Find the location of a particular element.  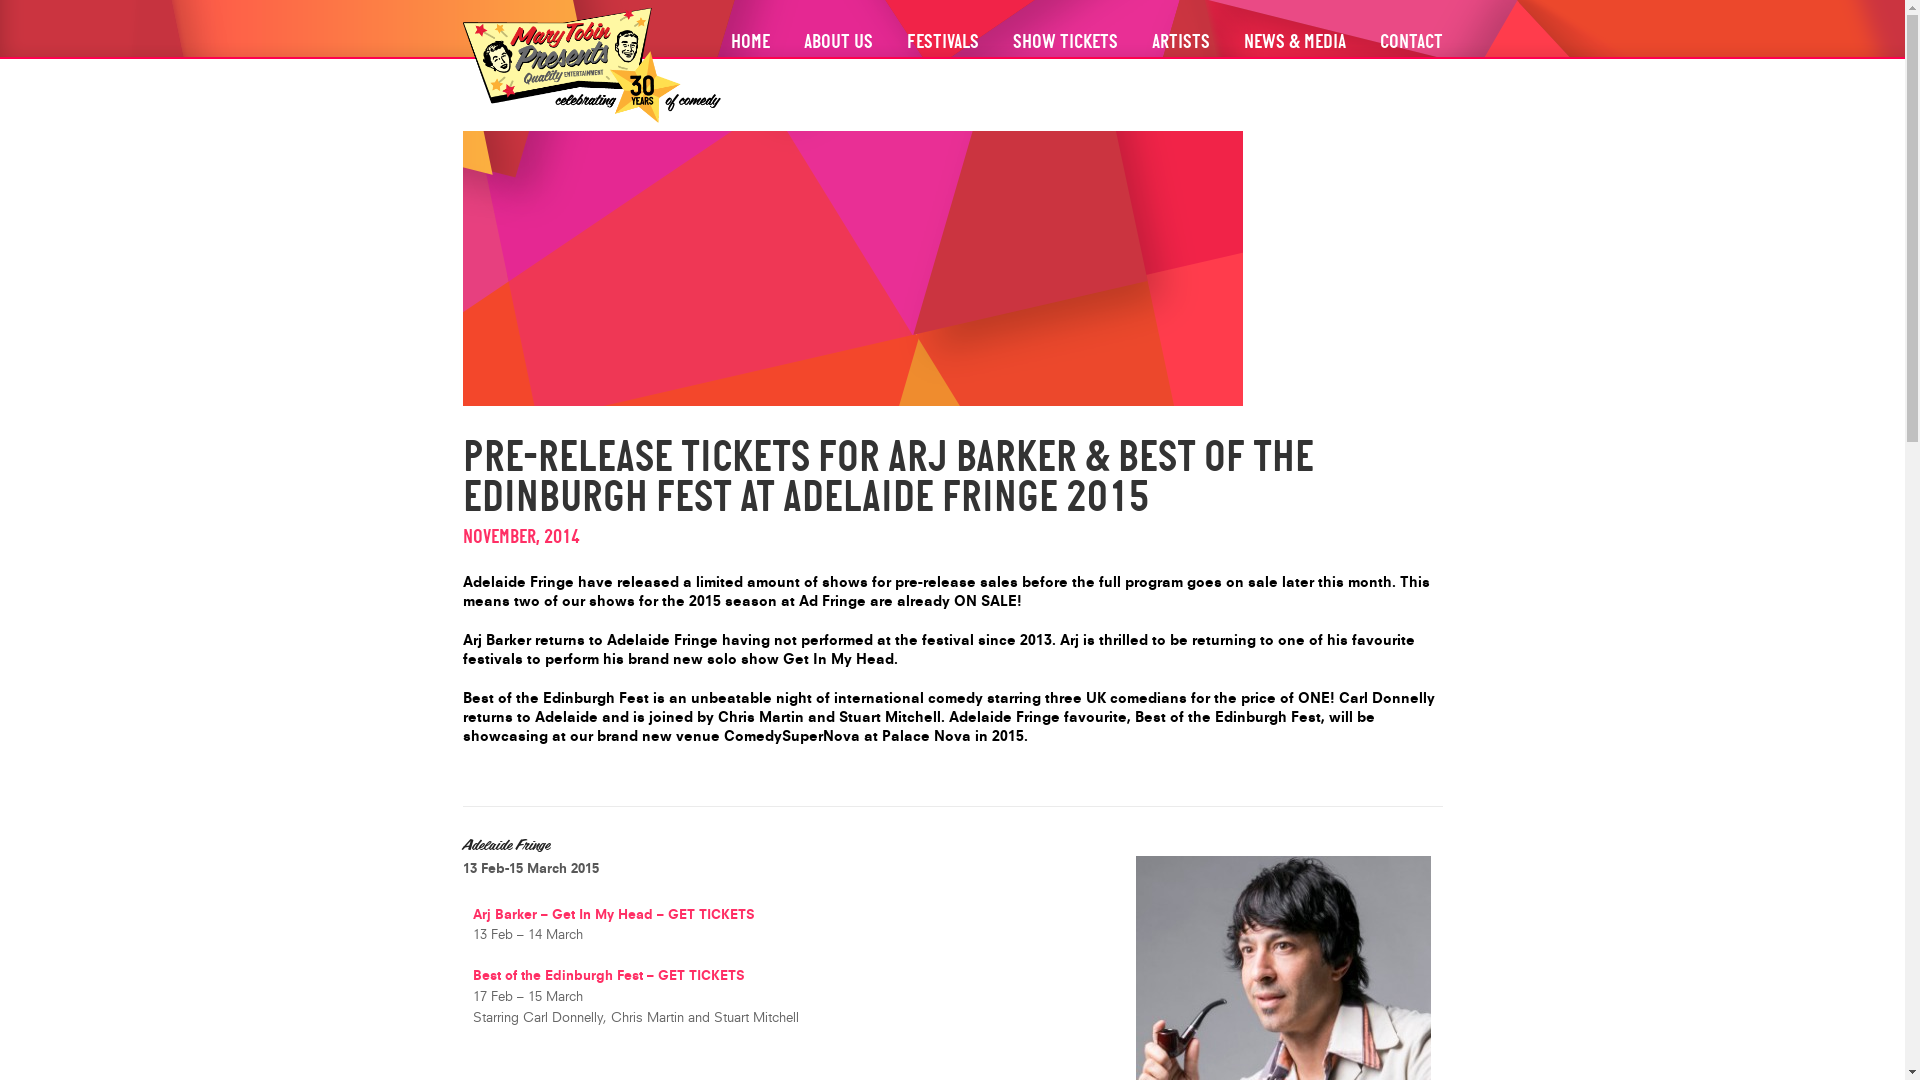

HOME is located at coordinates (750, 43).